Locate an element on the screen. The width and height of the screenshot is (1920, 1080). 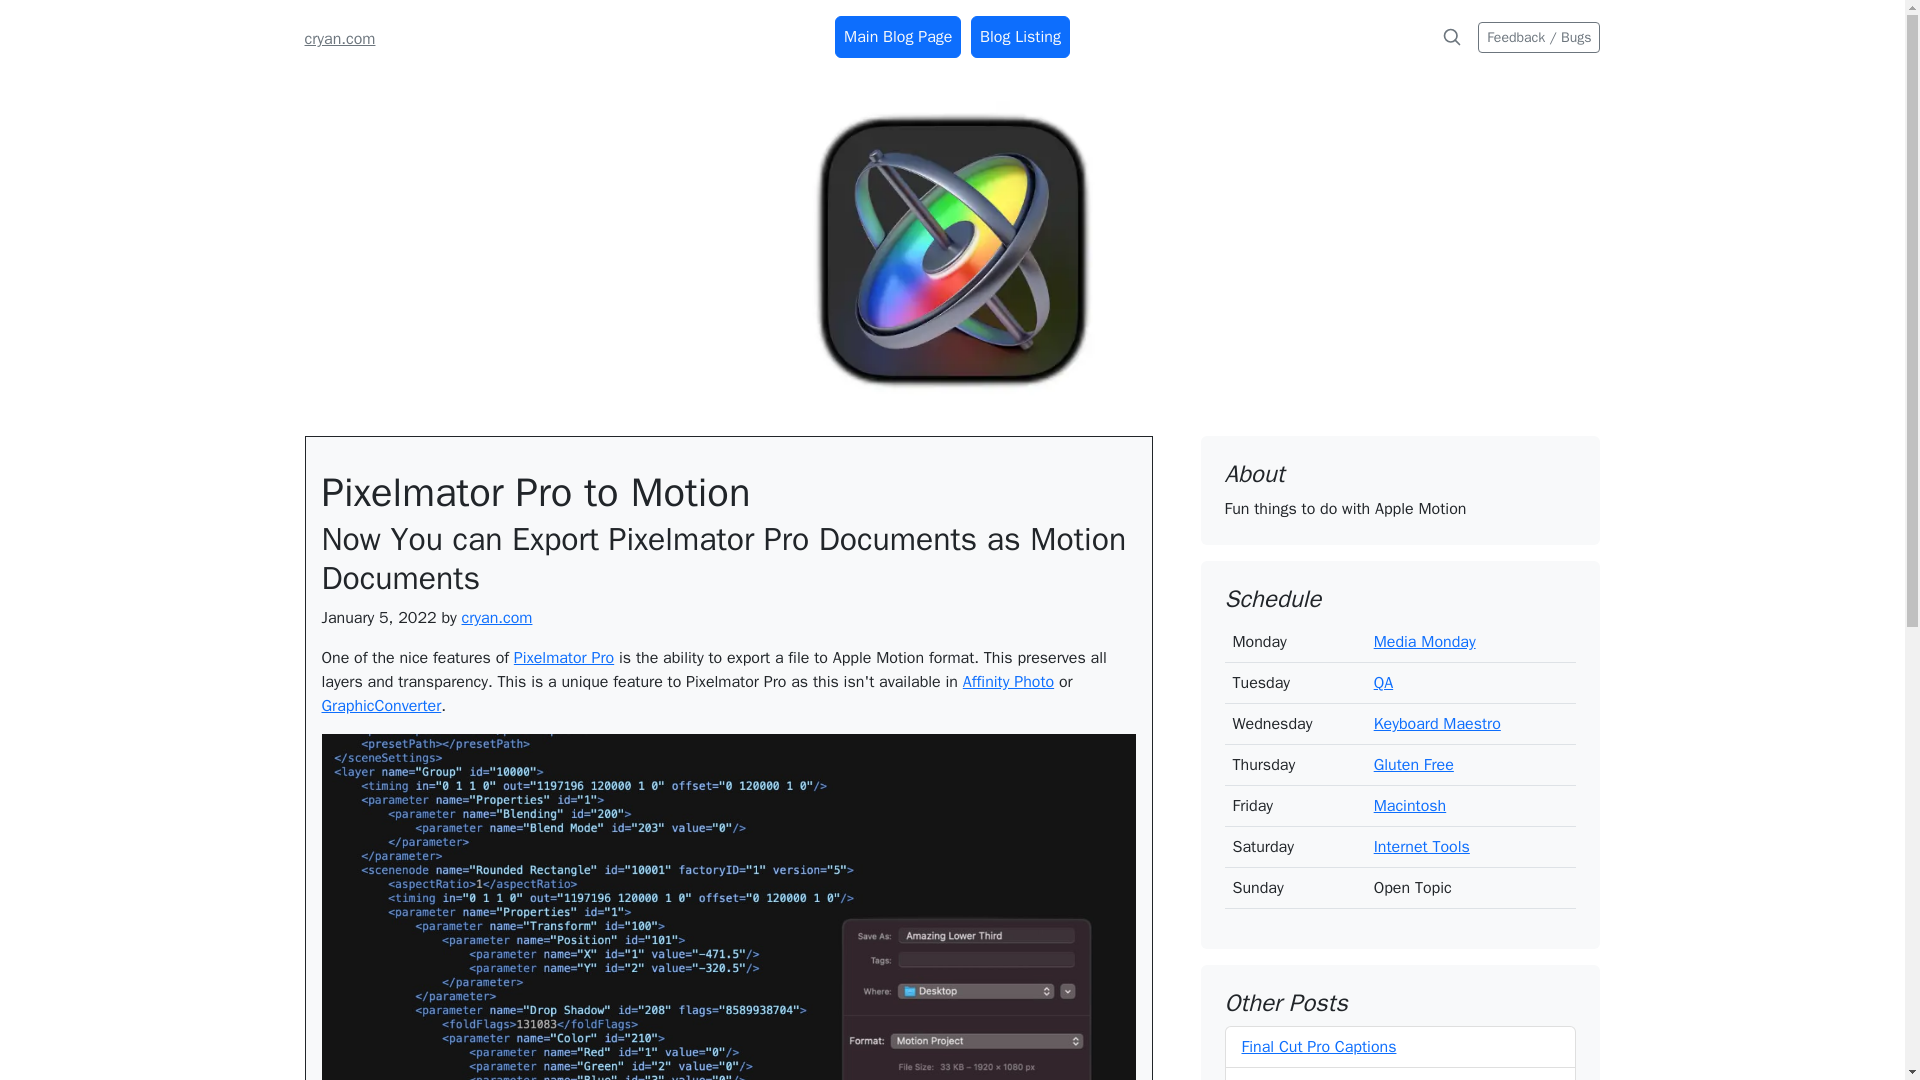
Macintosh is located at coordinates (1410, 806).